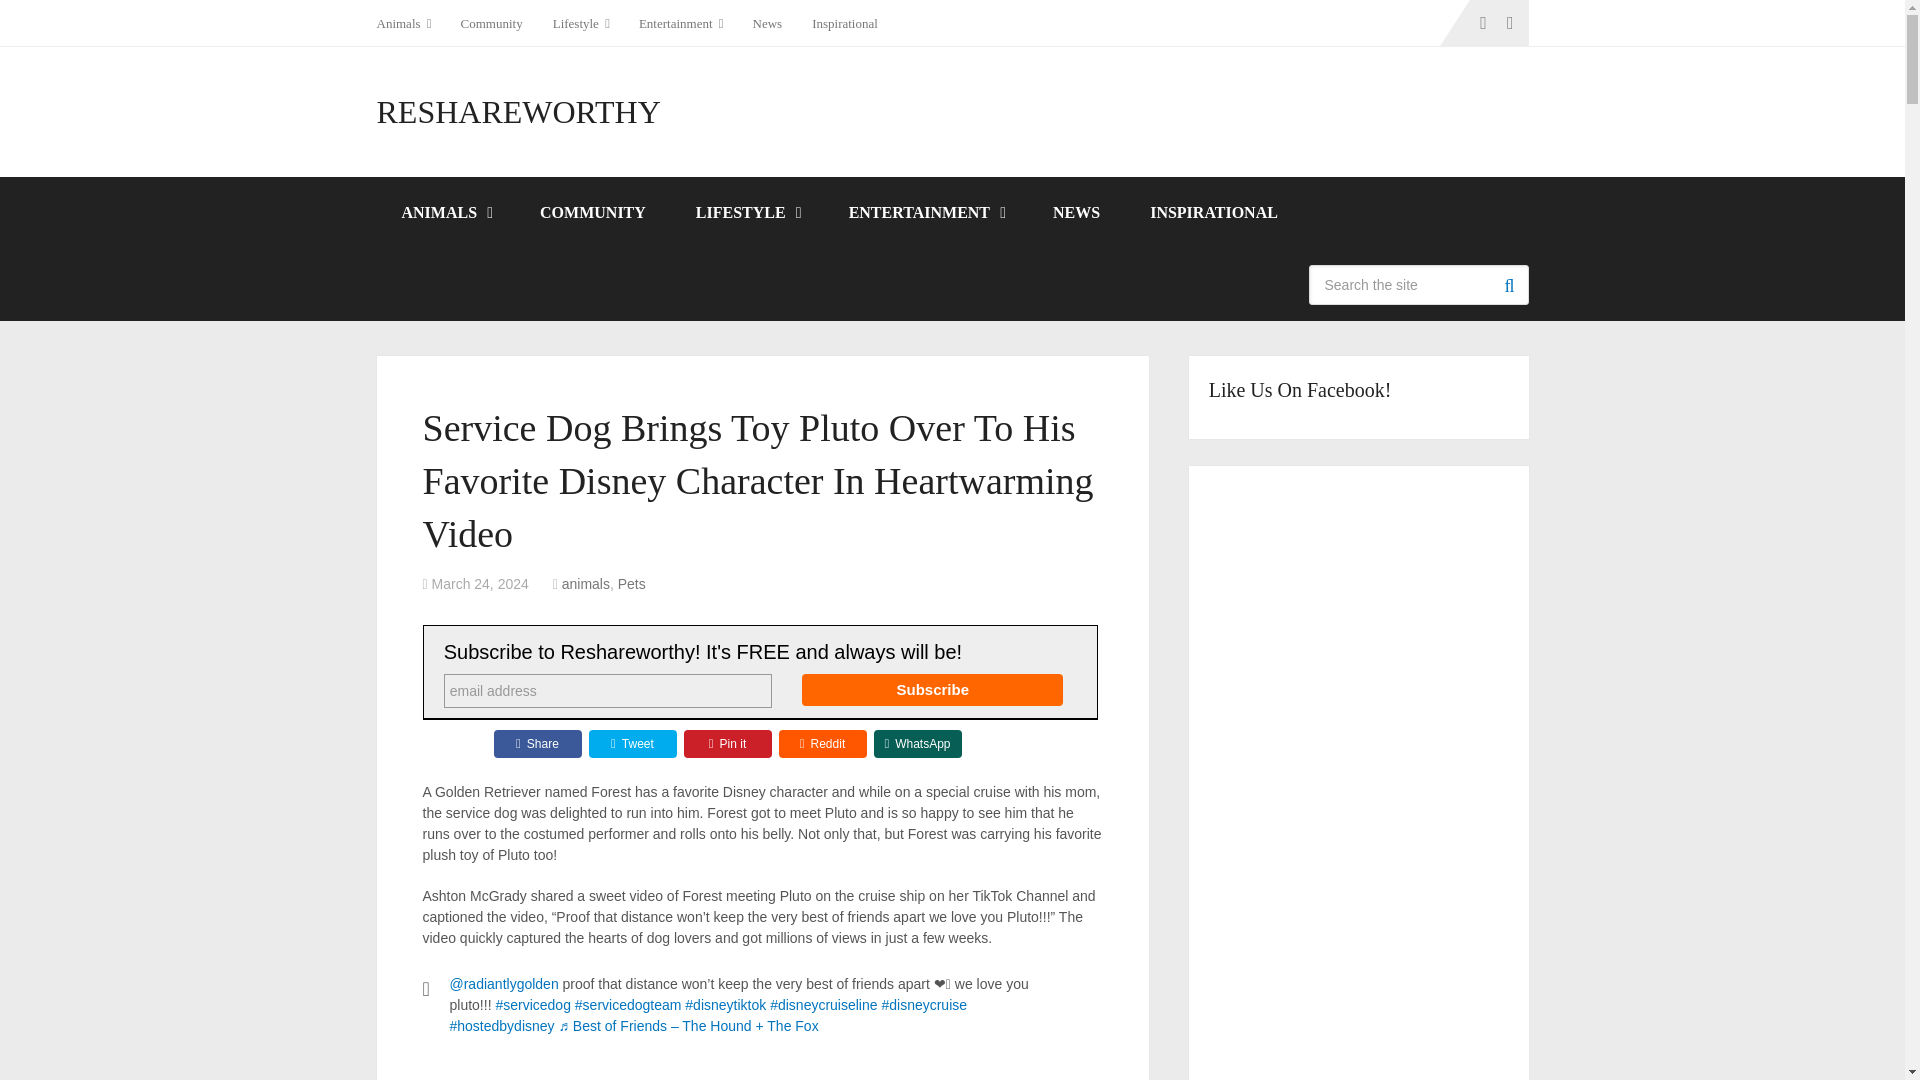 The height and width of the screenshot is (1080, 1920). I want to click on Search, so click(1508, 284).